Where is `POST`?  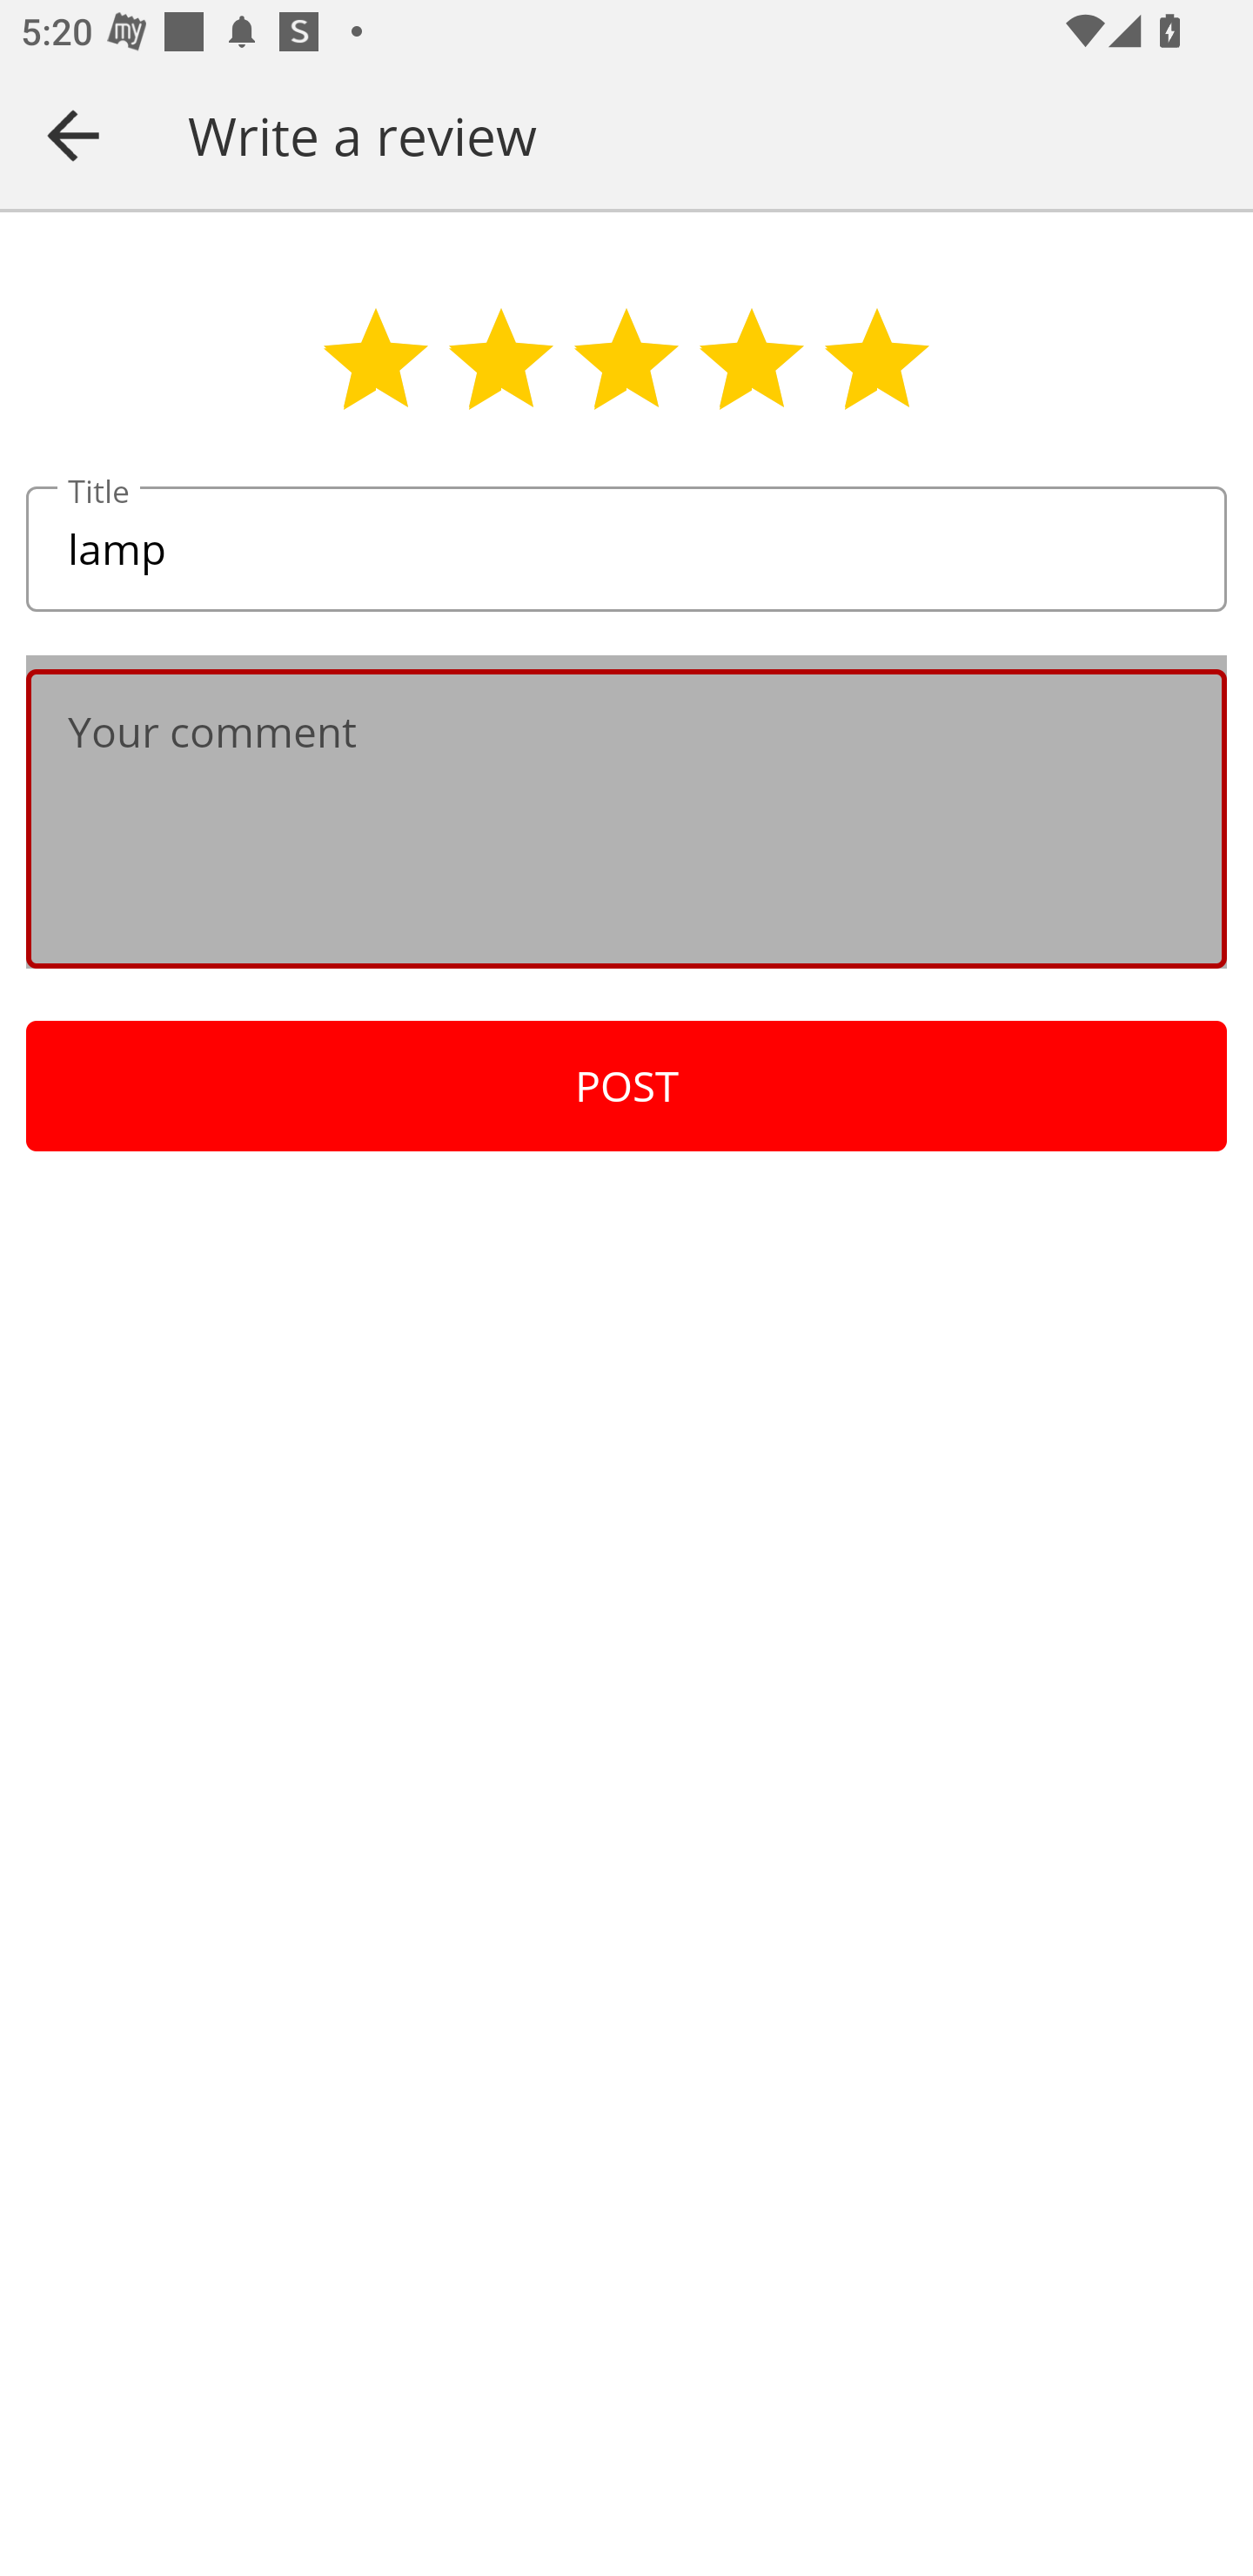 POST is located at coordinates (626, 1086).